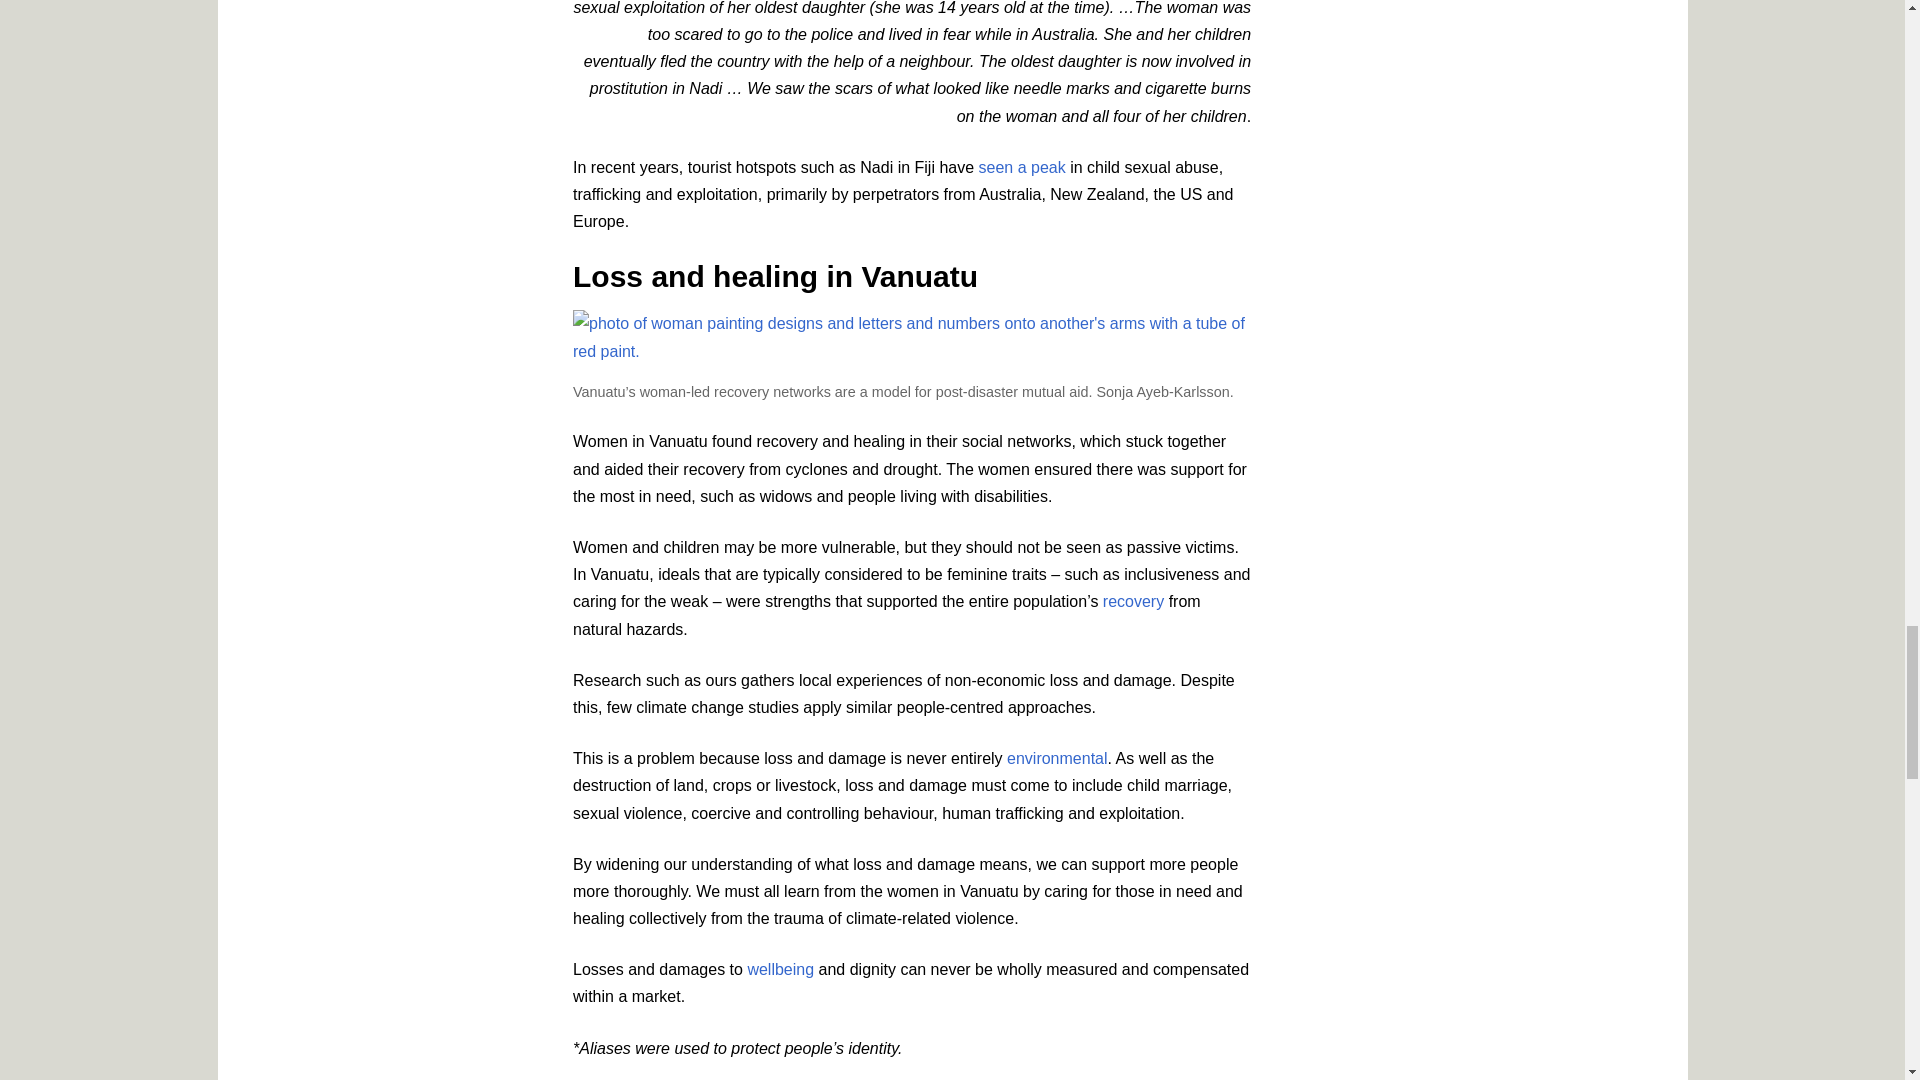 This screenshot has height=1080, width=1920. Describe the element at coordinates (1022, 167) in the screenshot. I see `seen a peak` at that location.